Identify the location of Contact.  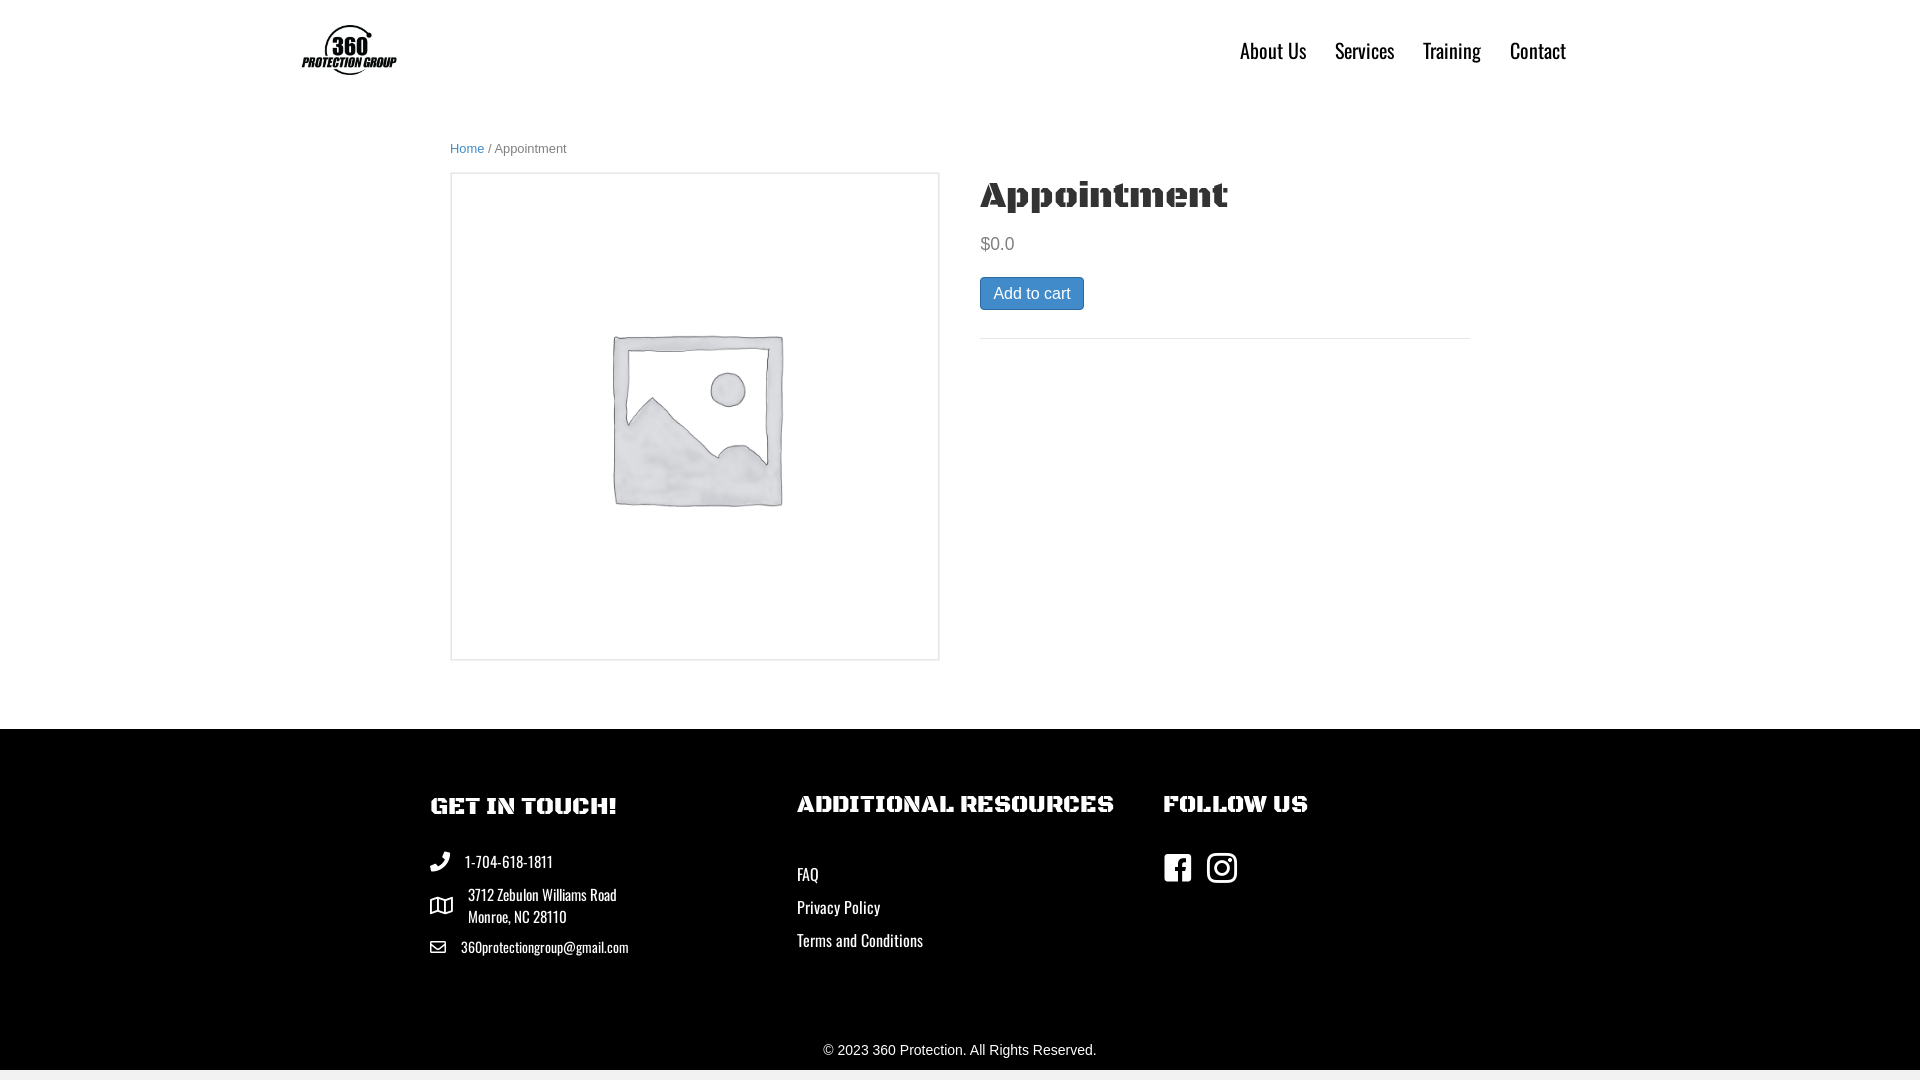
(1538, 50).